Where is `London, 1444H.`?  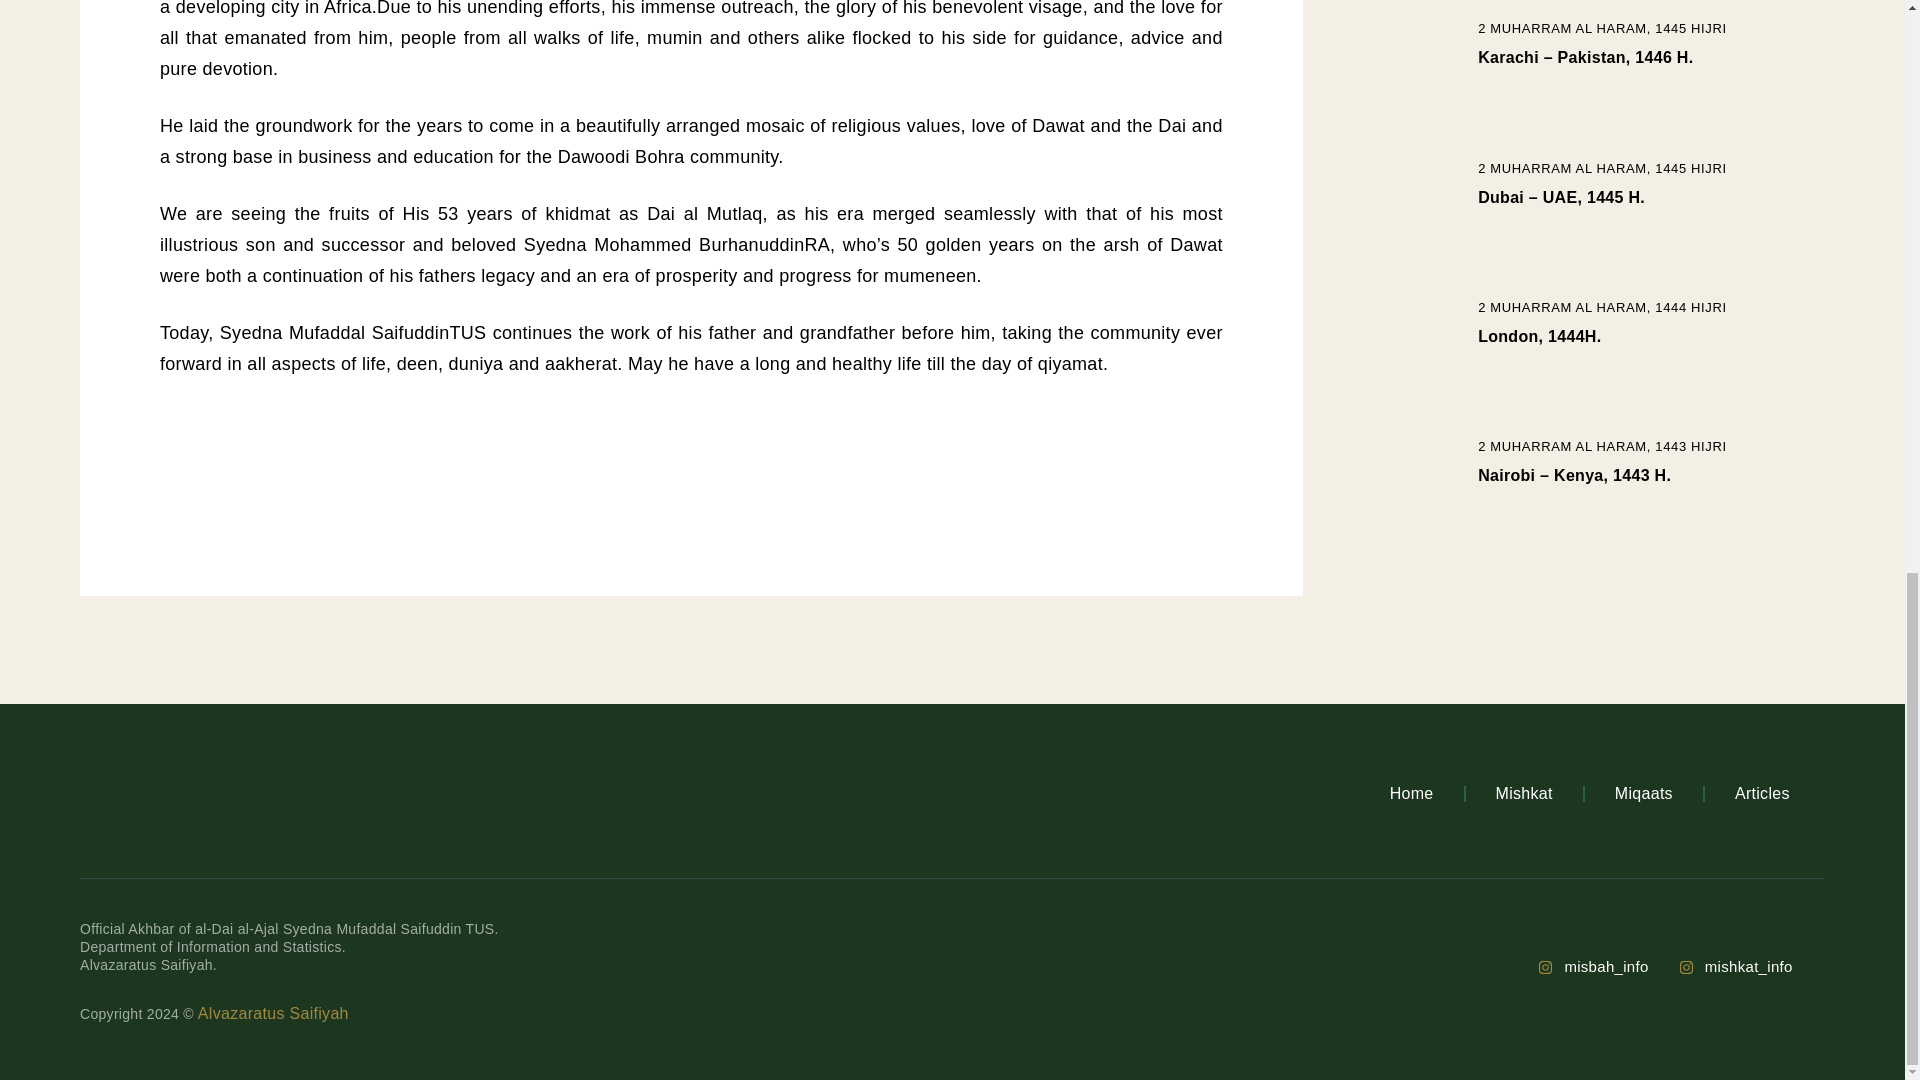
London, 1444H. is located at coordinates (1540, 336).